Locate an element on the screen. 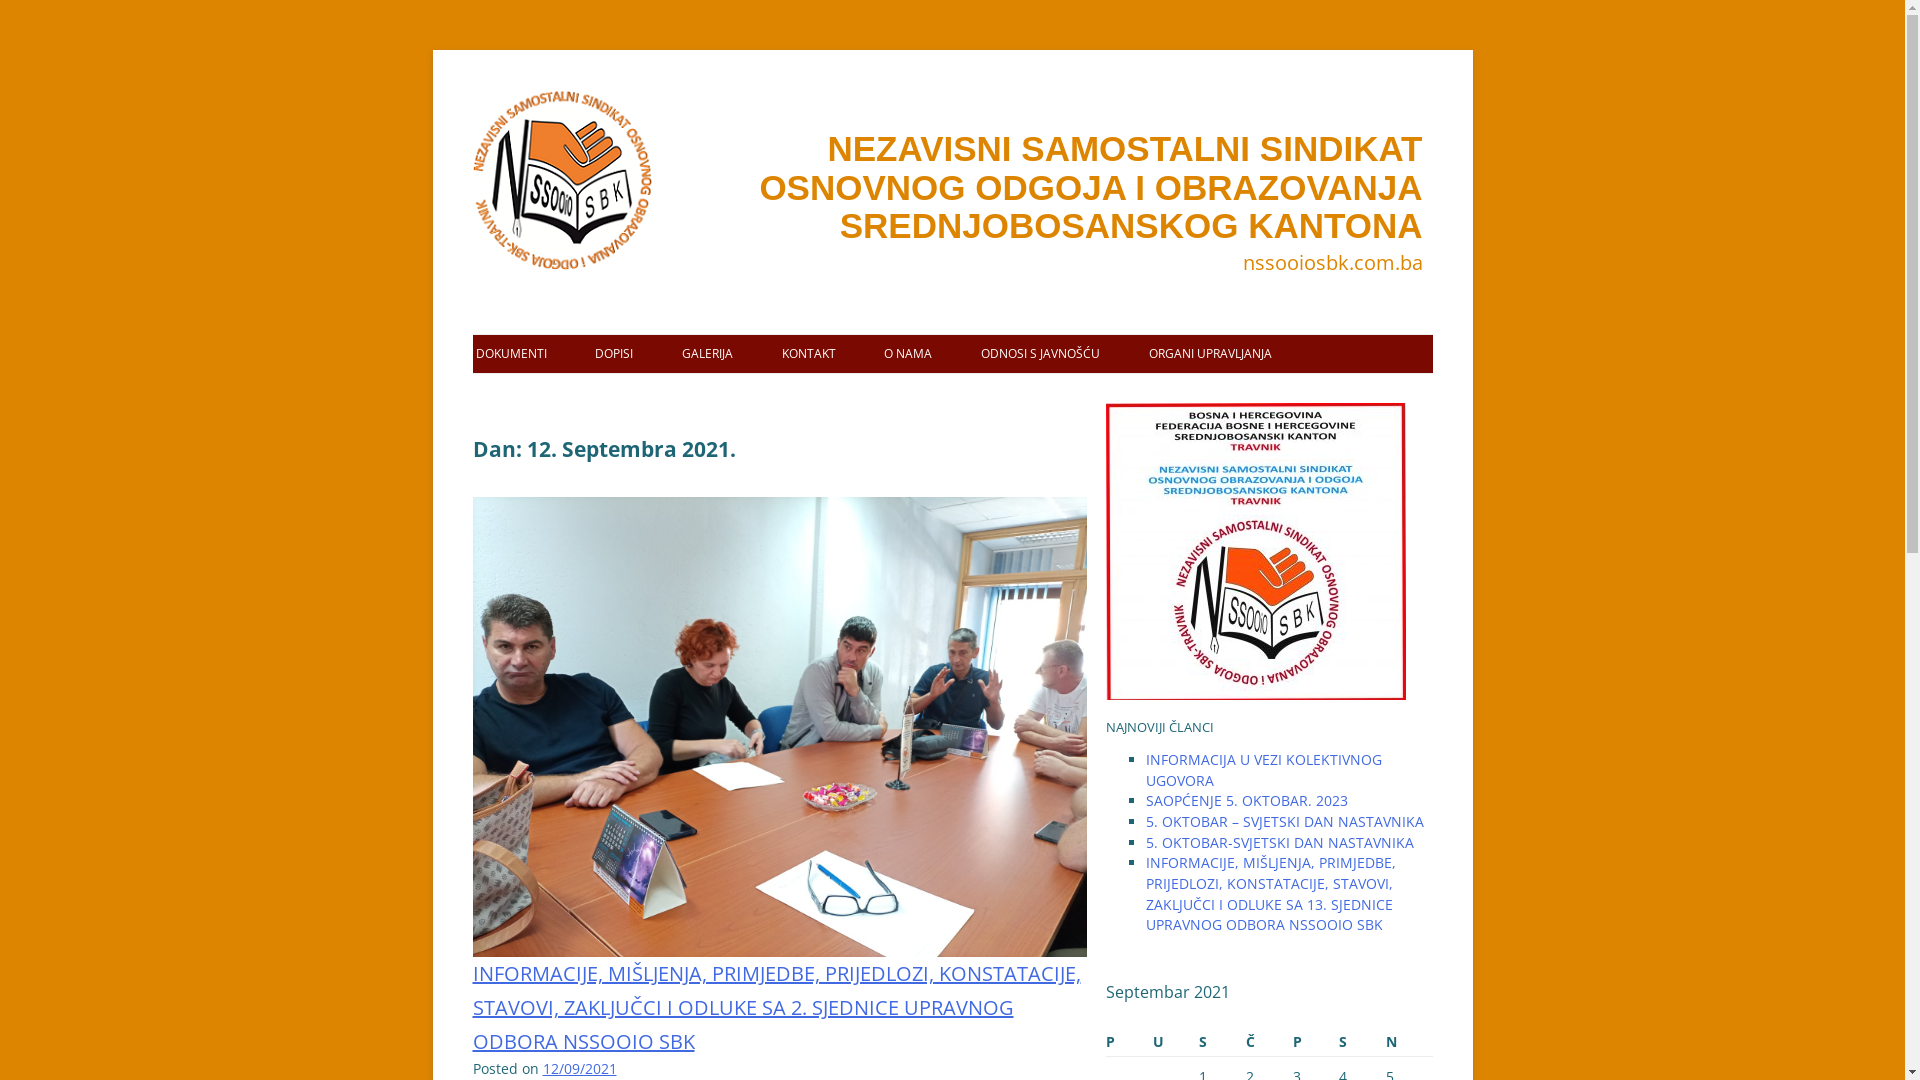  GALERIJA is located at coordinates (708, 354).